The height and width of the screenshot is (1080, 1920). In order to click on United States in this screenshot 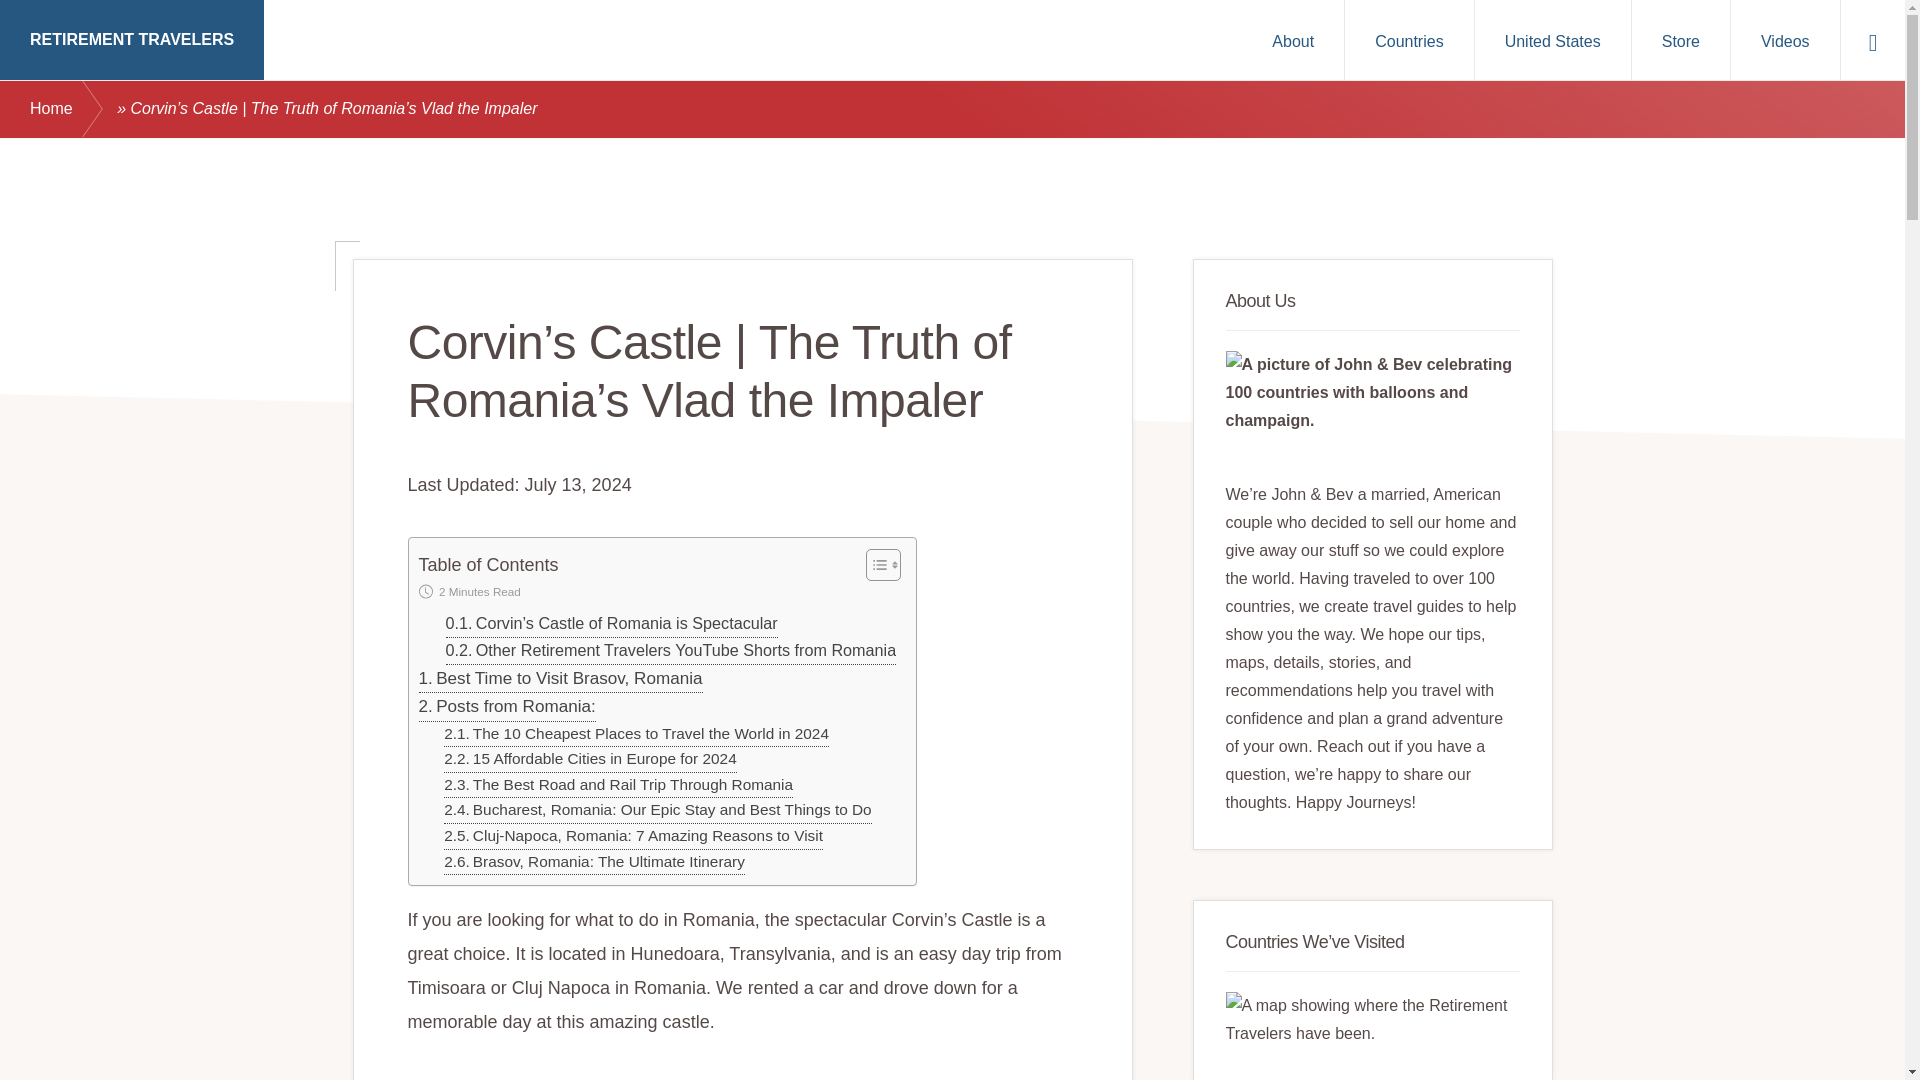, I will do `click(1552, 40)`.